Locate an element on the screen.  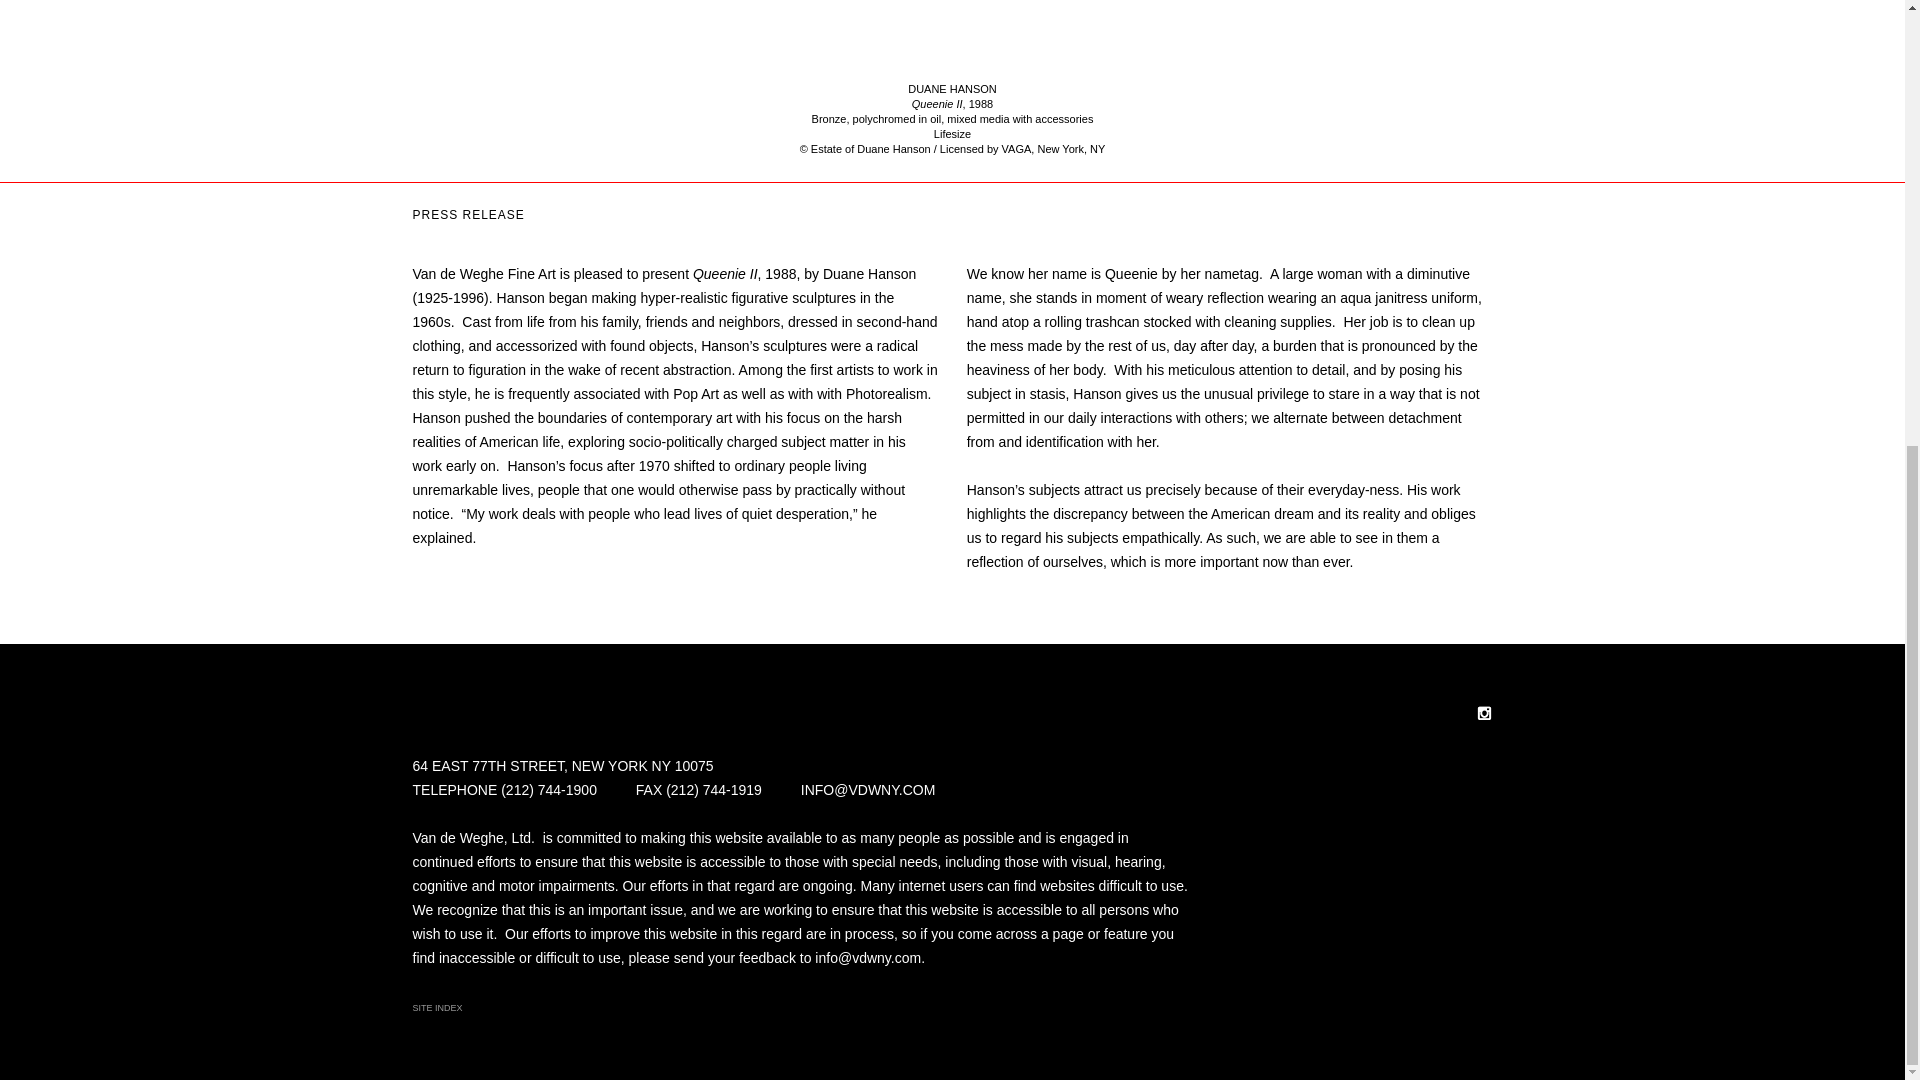
SITE INDEX is located at coordinates (437, 1008).